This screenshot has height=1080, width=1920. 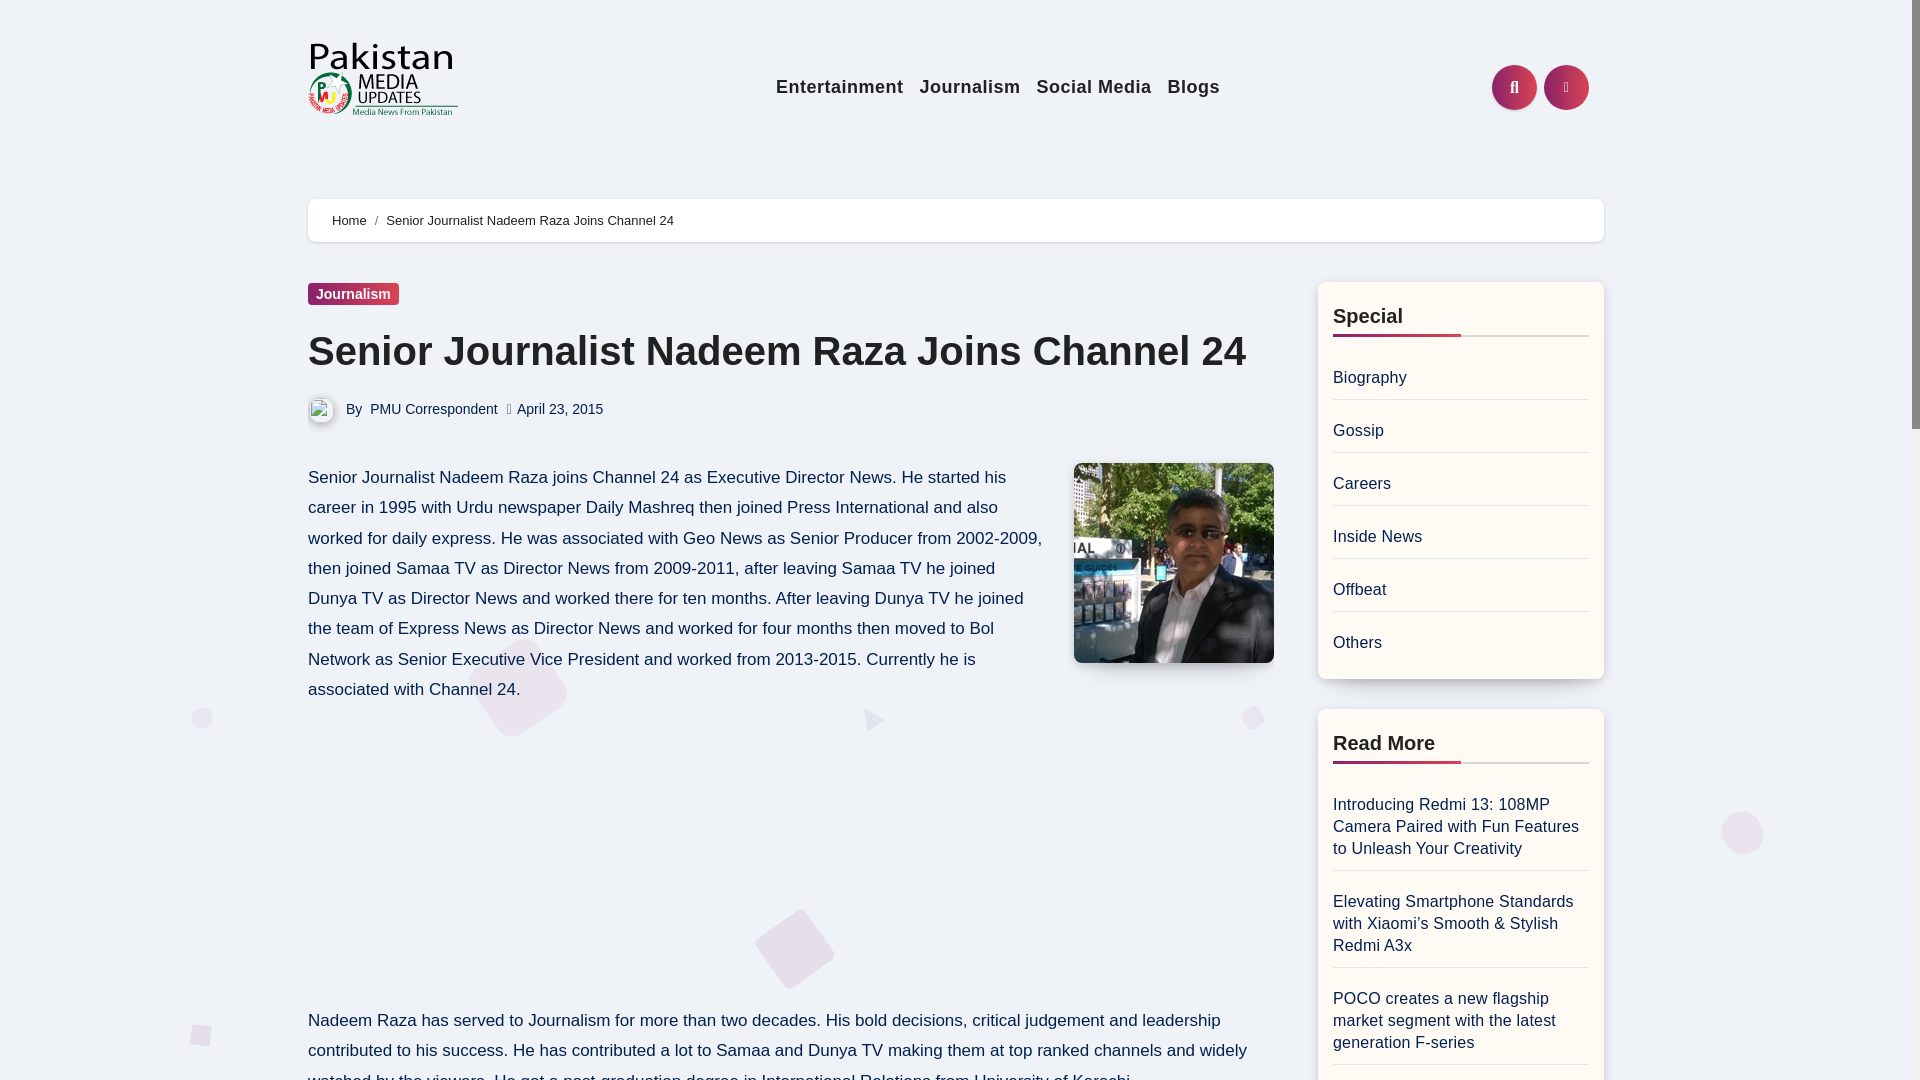 I want to click on April 23, 2015, so click(x=559, y=408).